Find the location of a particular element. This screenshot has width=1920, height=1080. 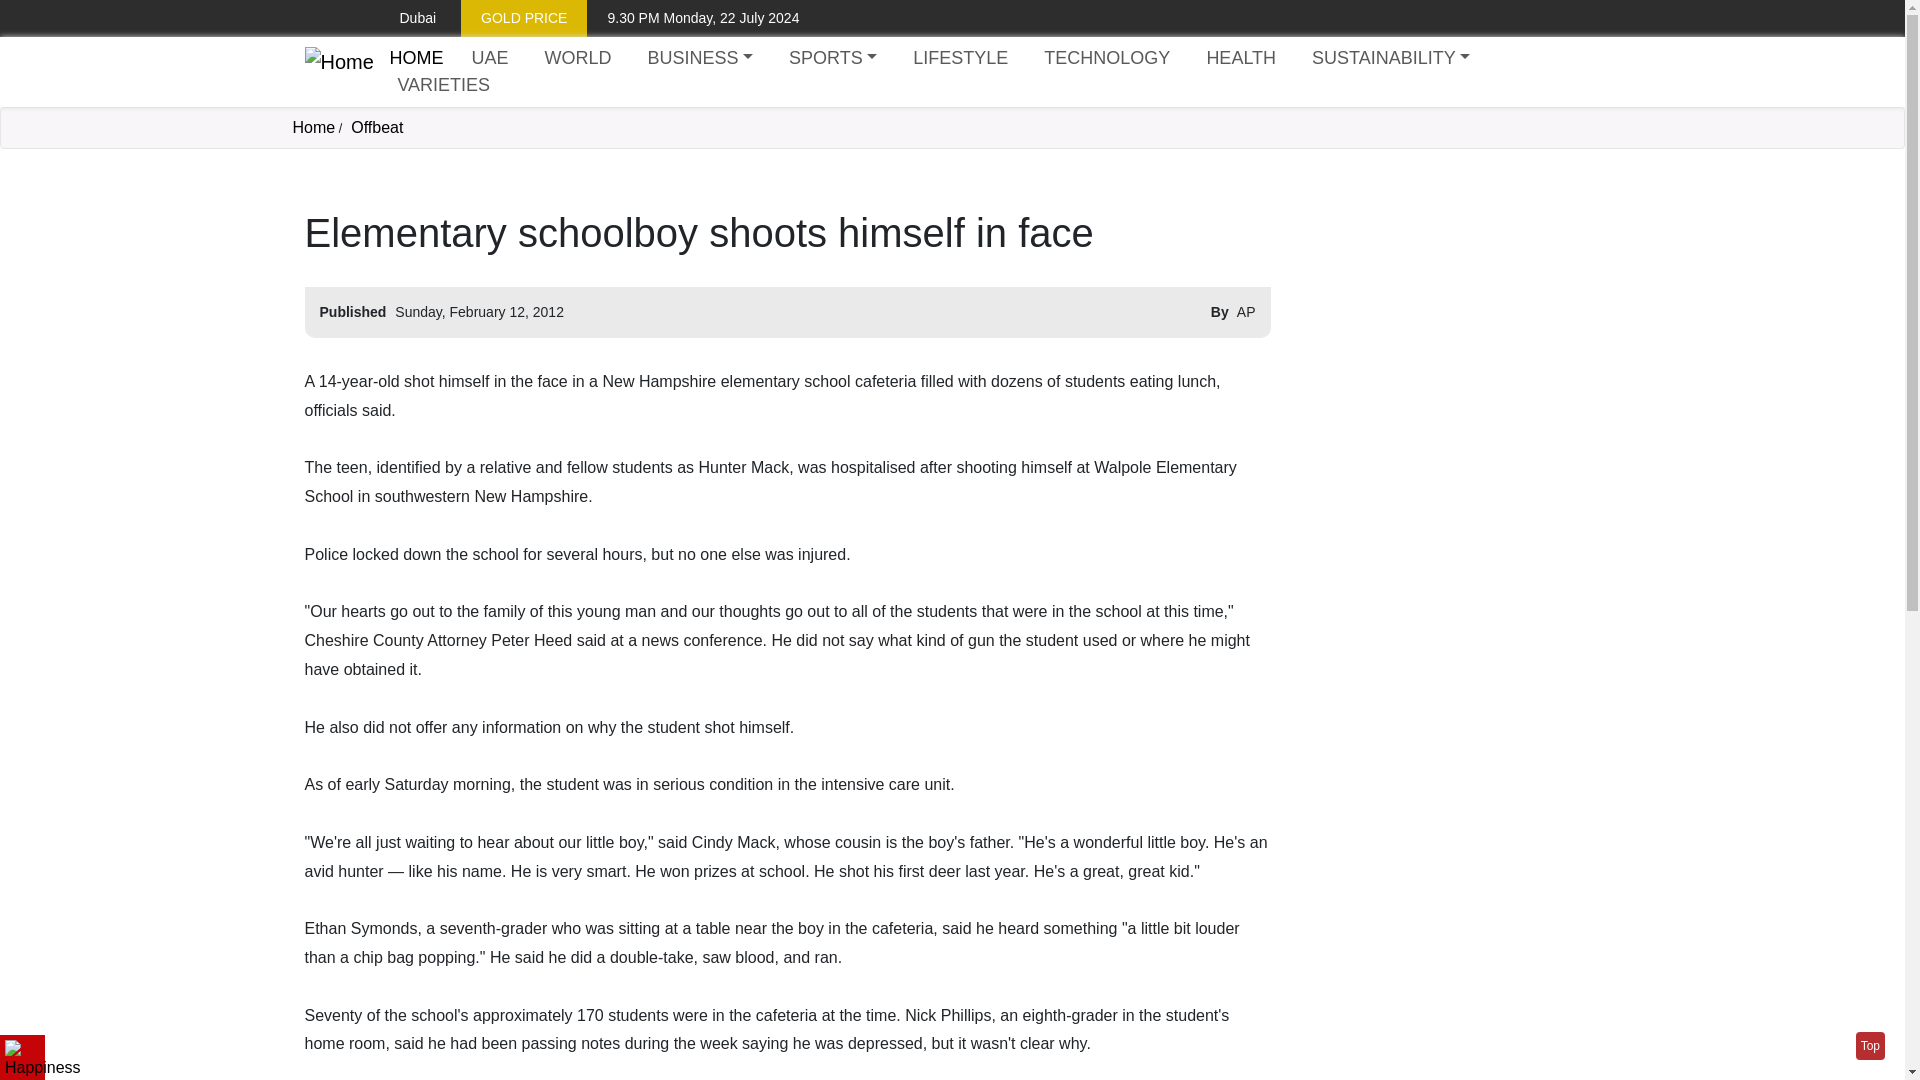

Home is located at coordinates (416, 58).